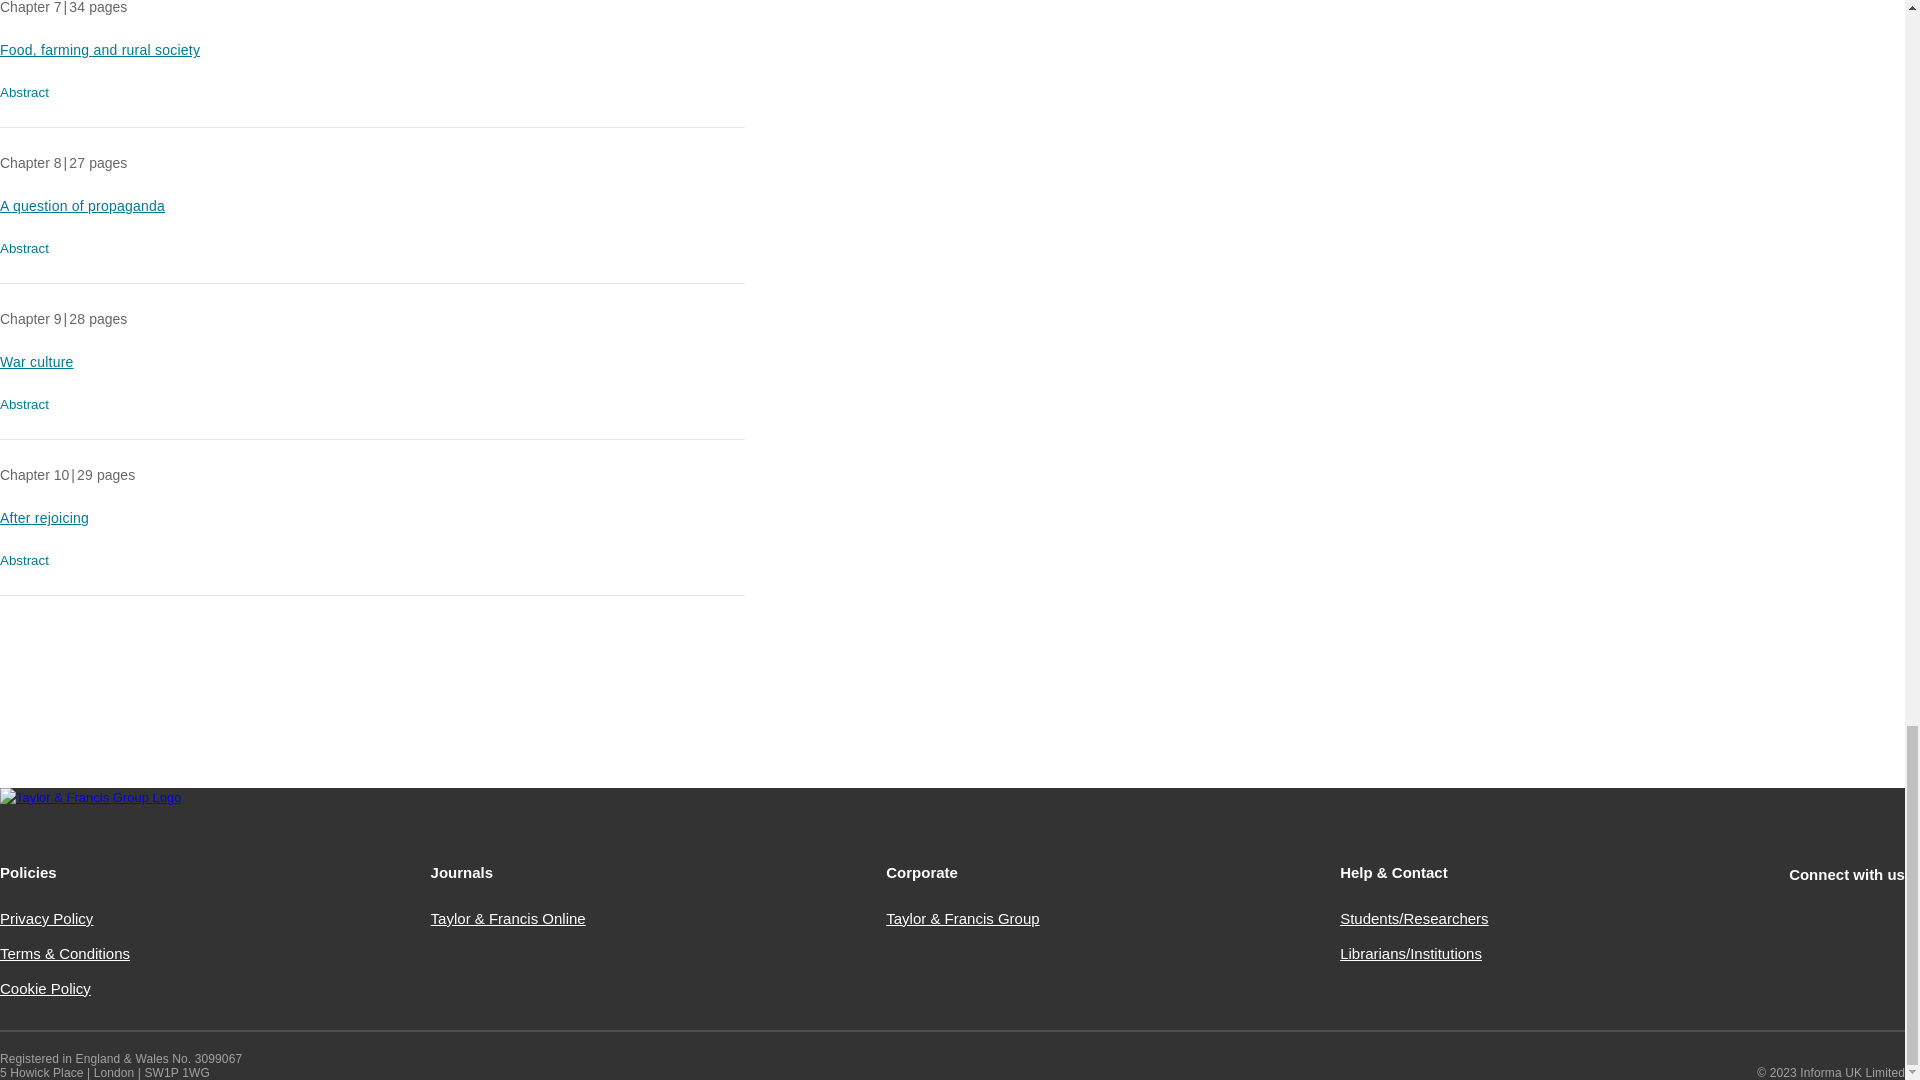  I want to click on Abstract, so click(28, 92).